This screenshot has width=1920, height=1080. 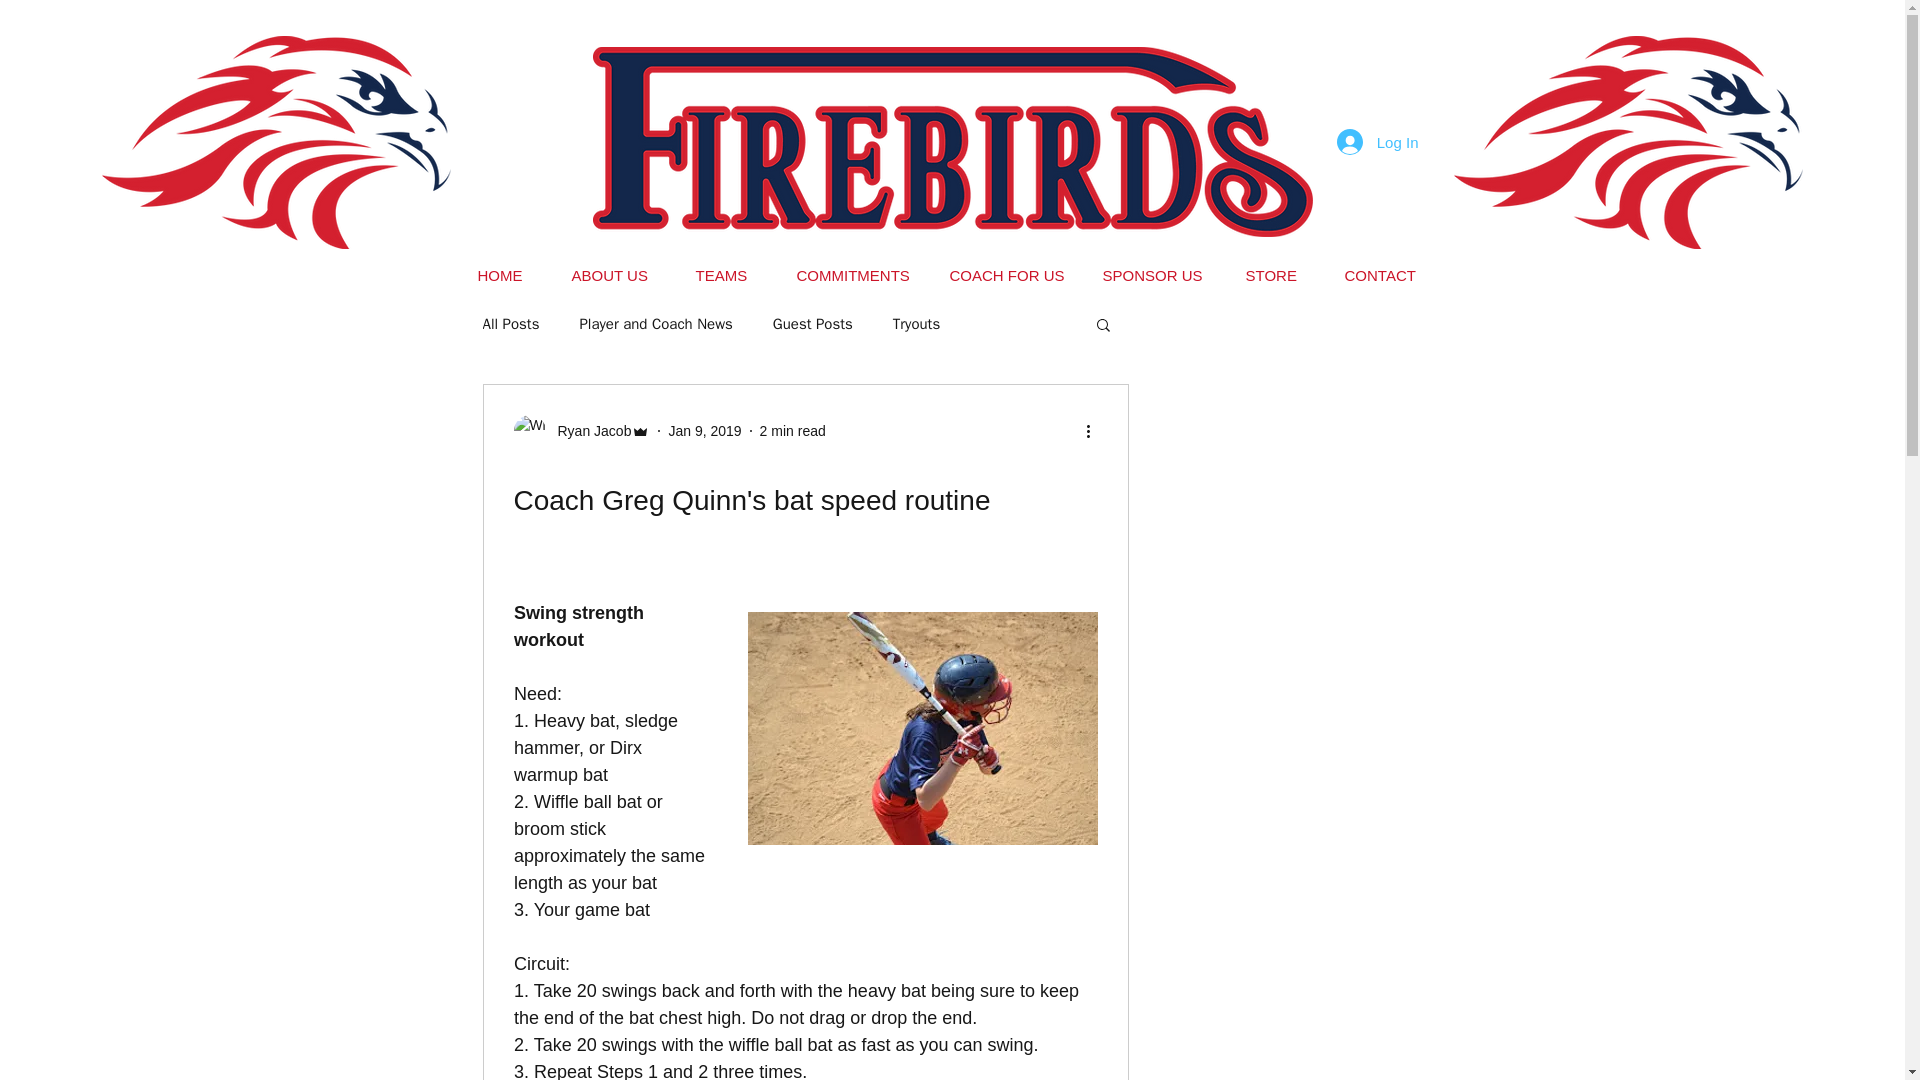 I want to click on SPONSOR US, so click(x=1159, y=275).